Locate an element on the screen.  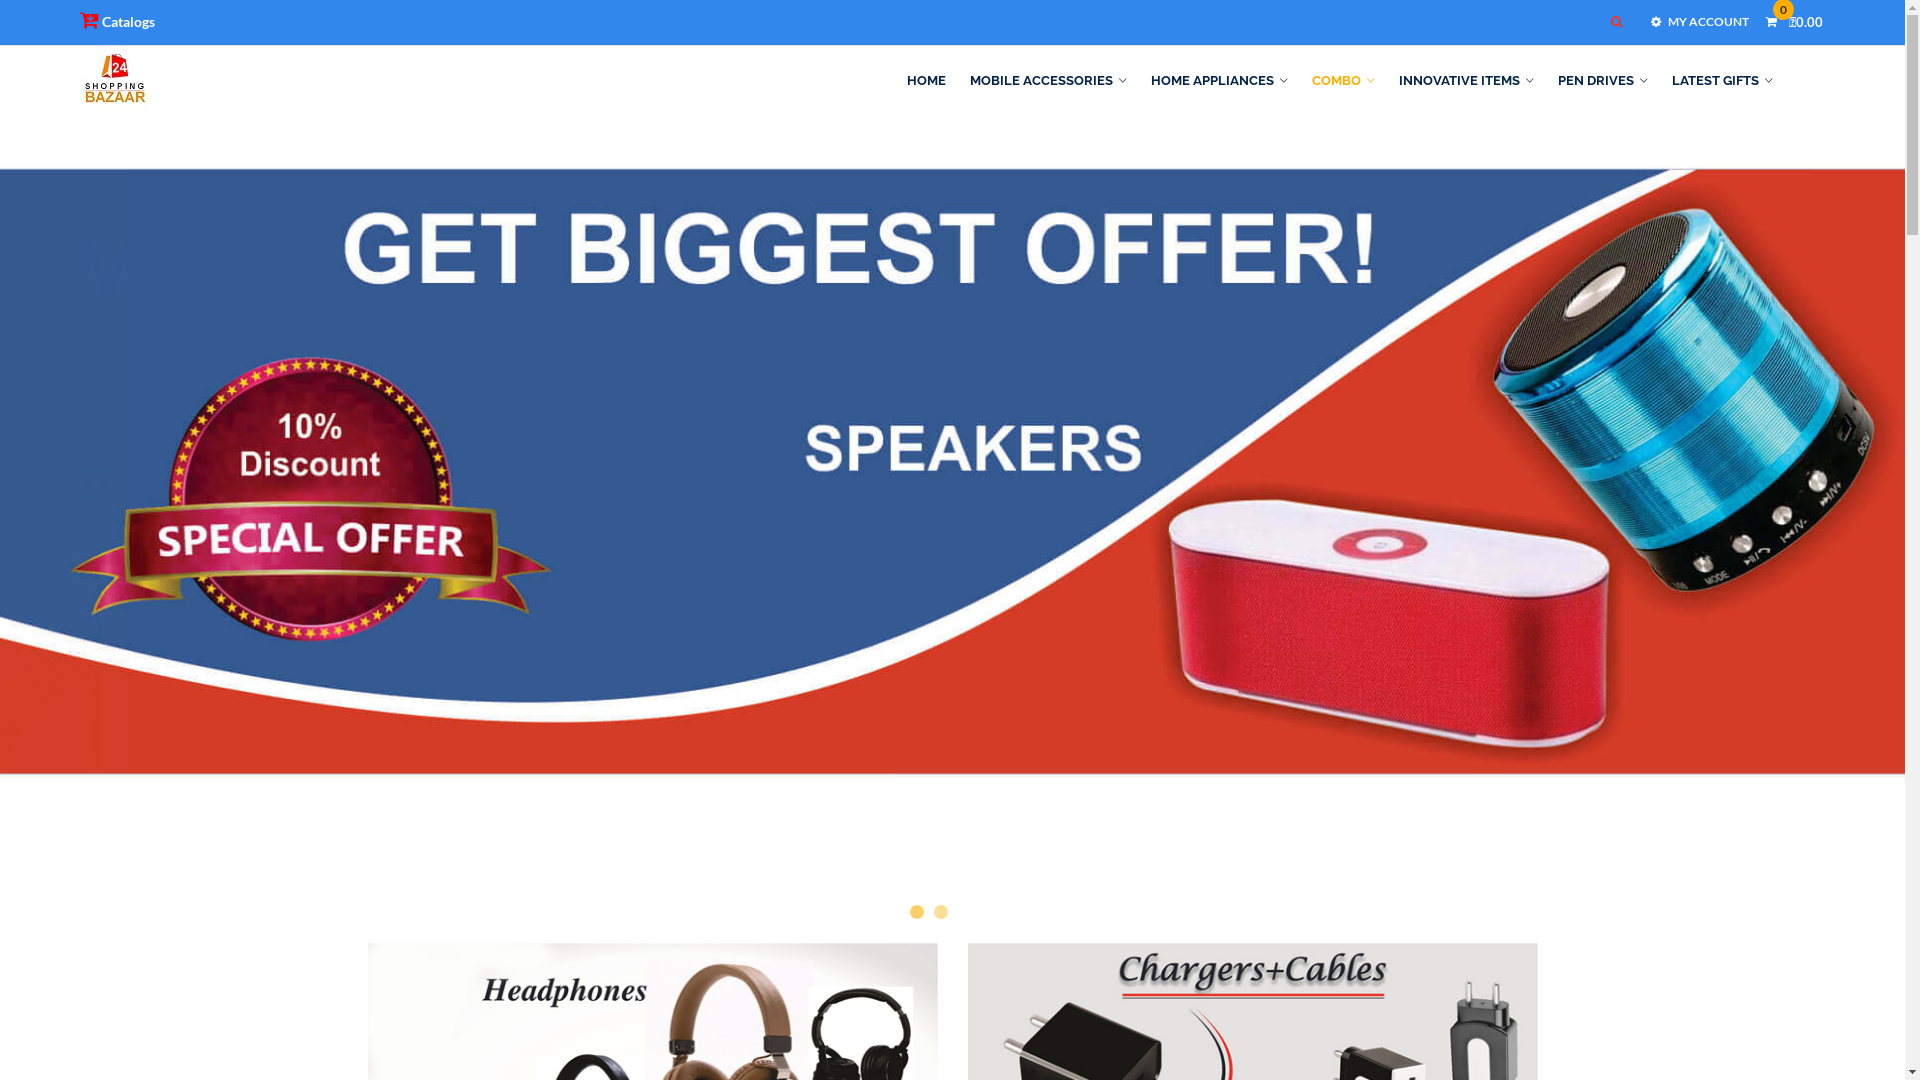
Catalogs is located at coordinates (118, 21).